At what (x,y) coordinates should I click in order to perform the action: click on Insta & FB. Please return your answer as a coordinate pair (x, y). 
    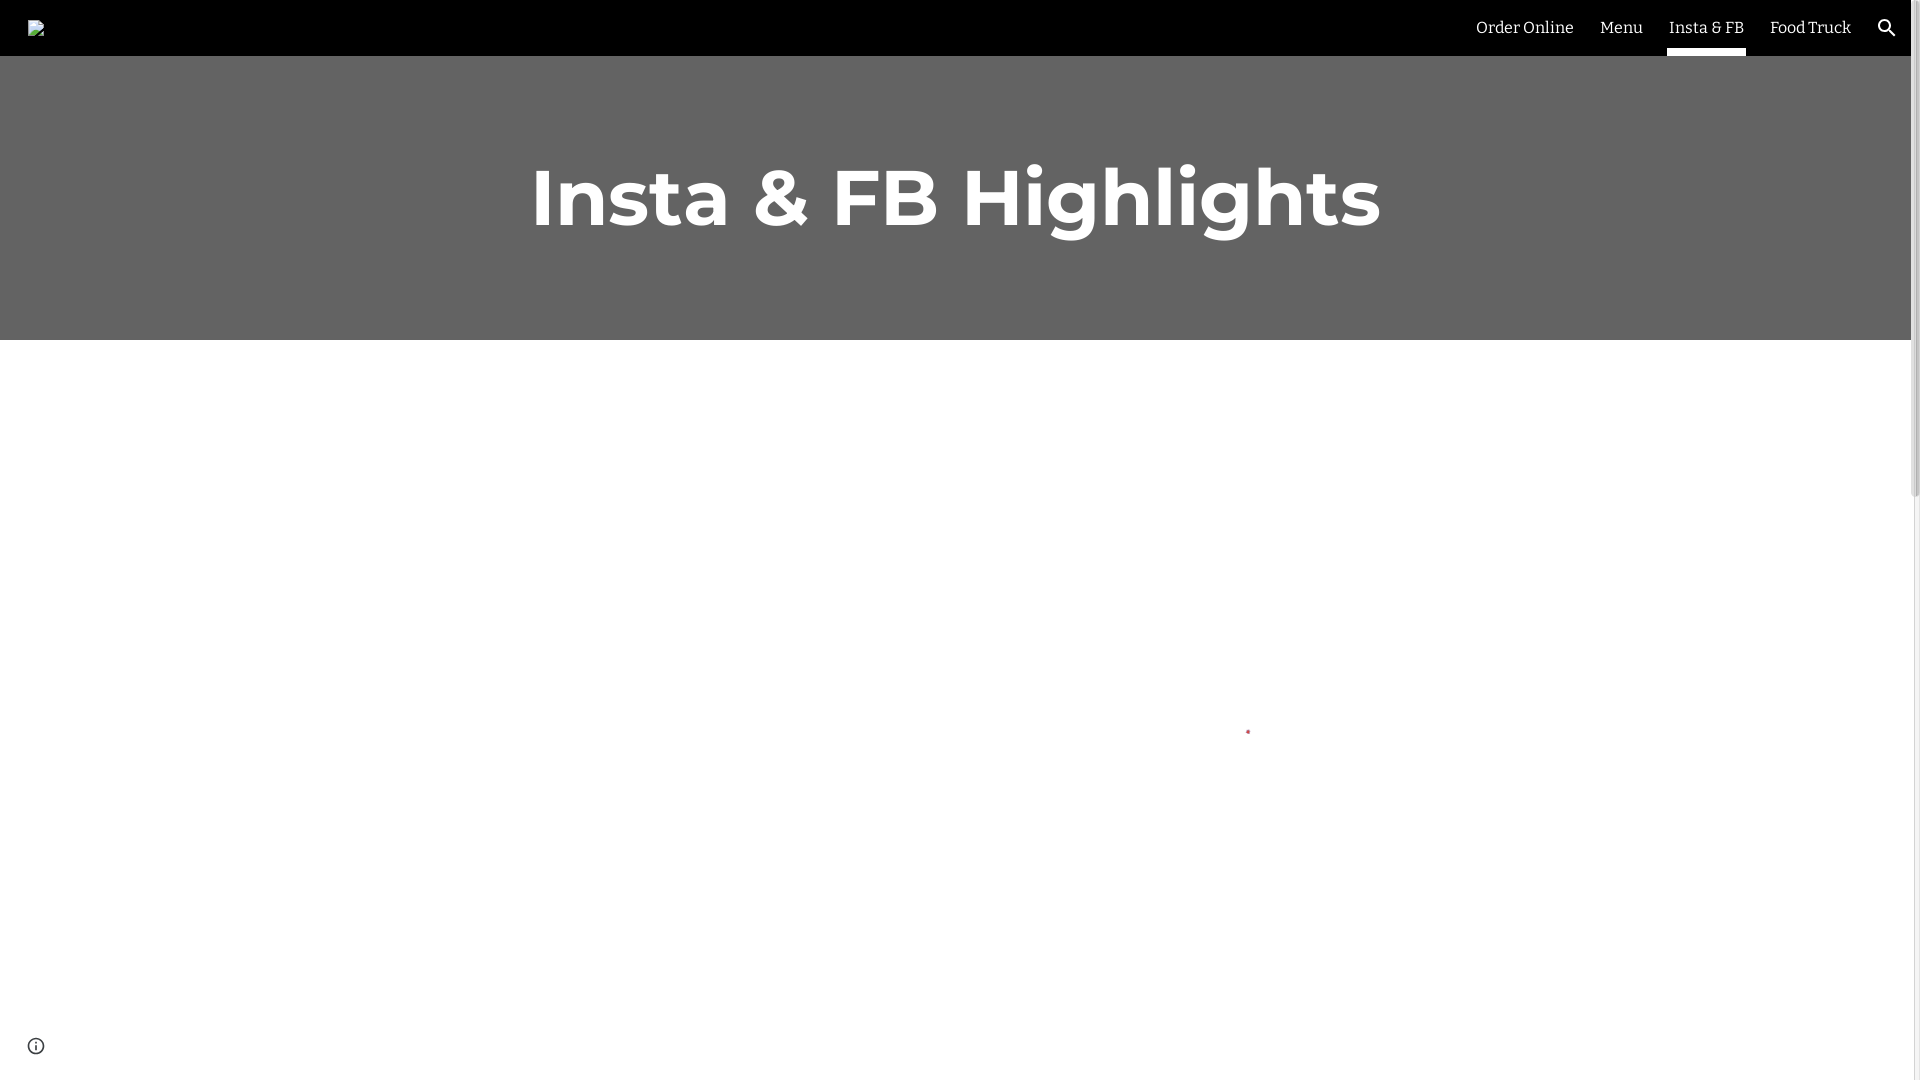
    Looking at the image, I should click on (1706, 28).